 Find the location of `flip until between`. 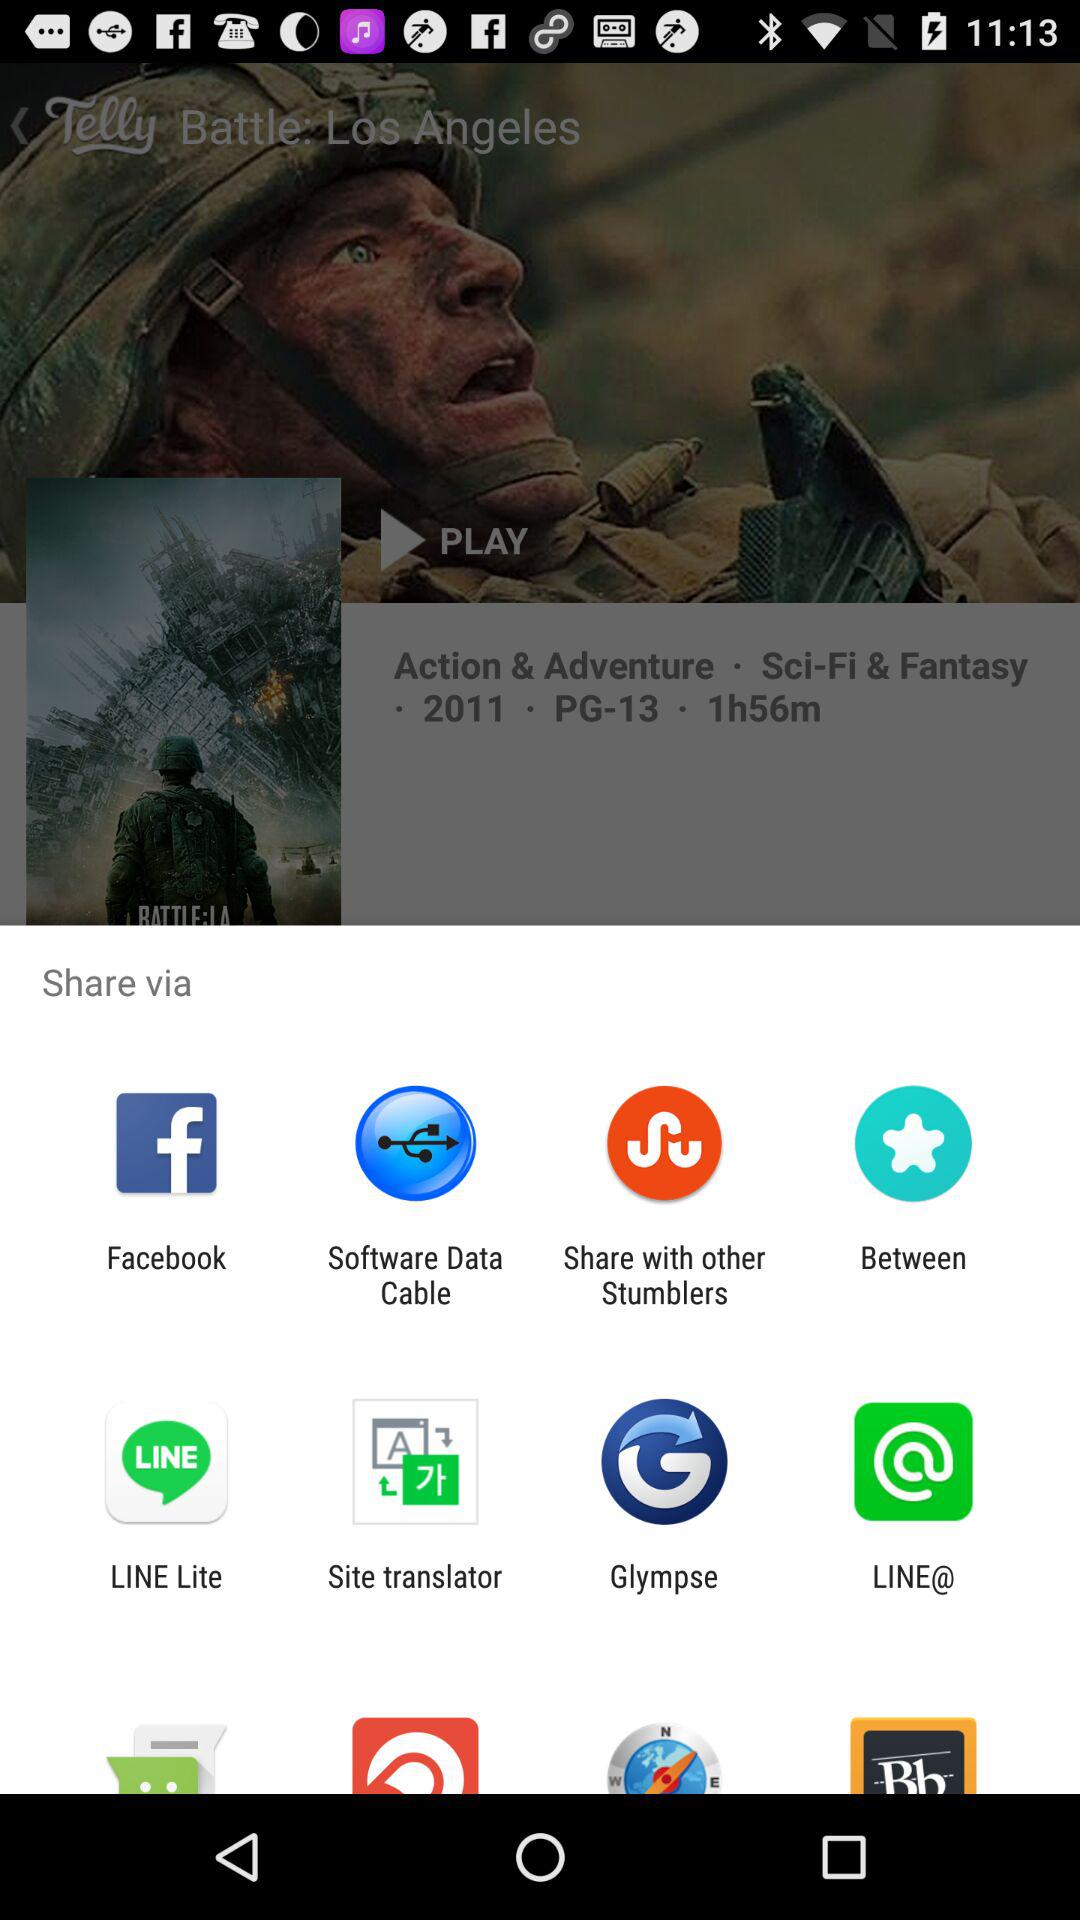

flip until between is located at coordinates (913, 1274).